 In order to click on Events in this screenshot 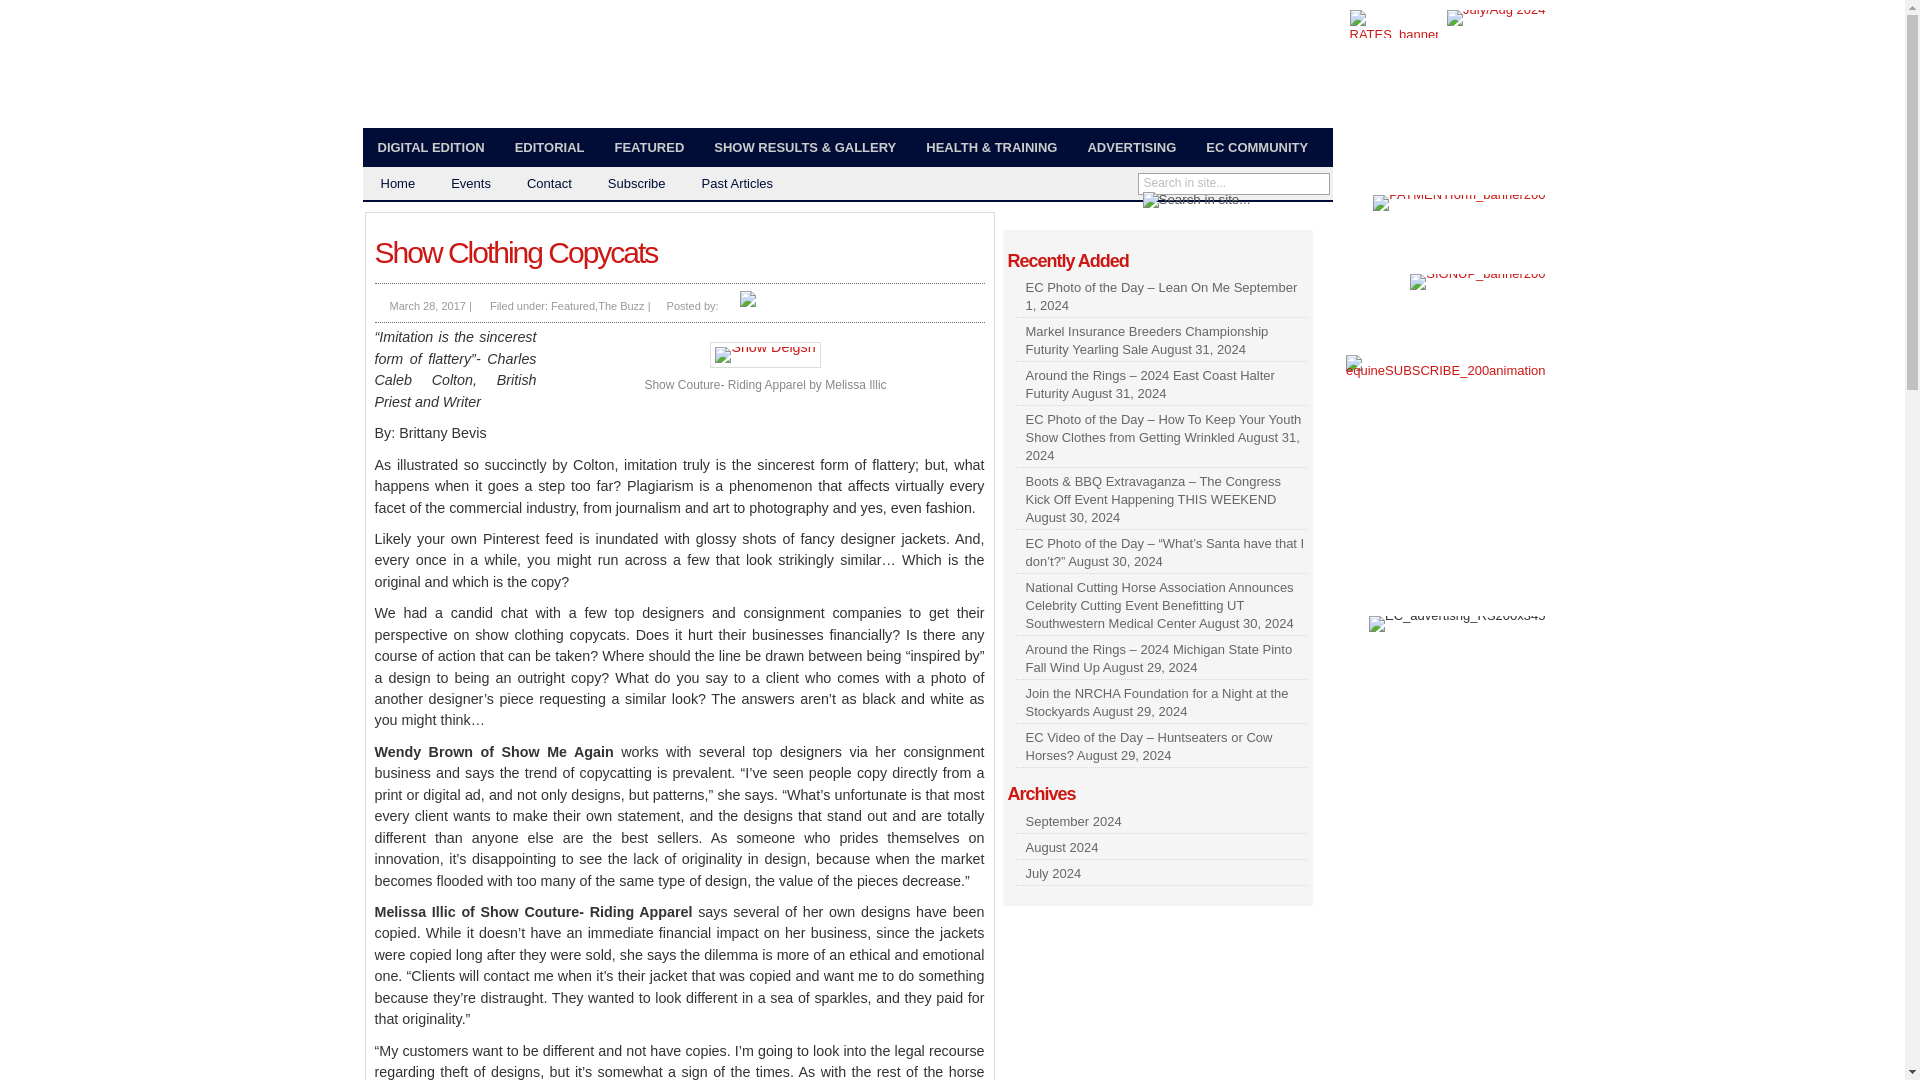, I will do `click(470, 183)`.